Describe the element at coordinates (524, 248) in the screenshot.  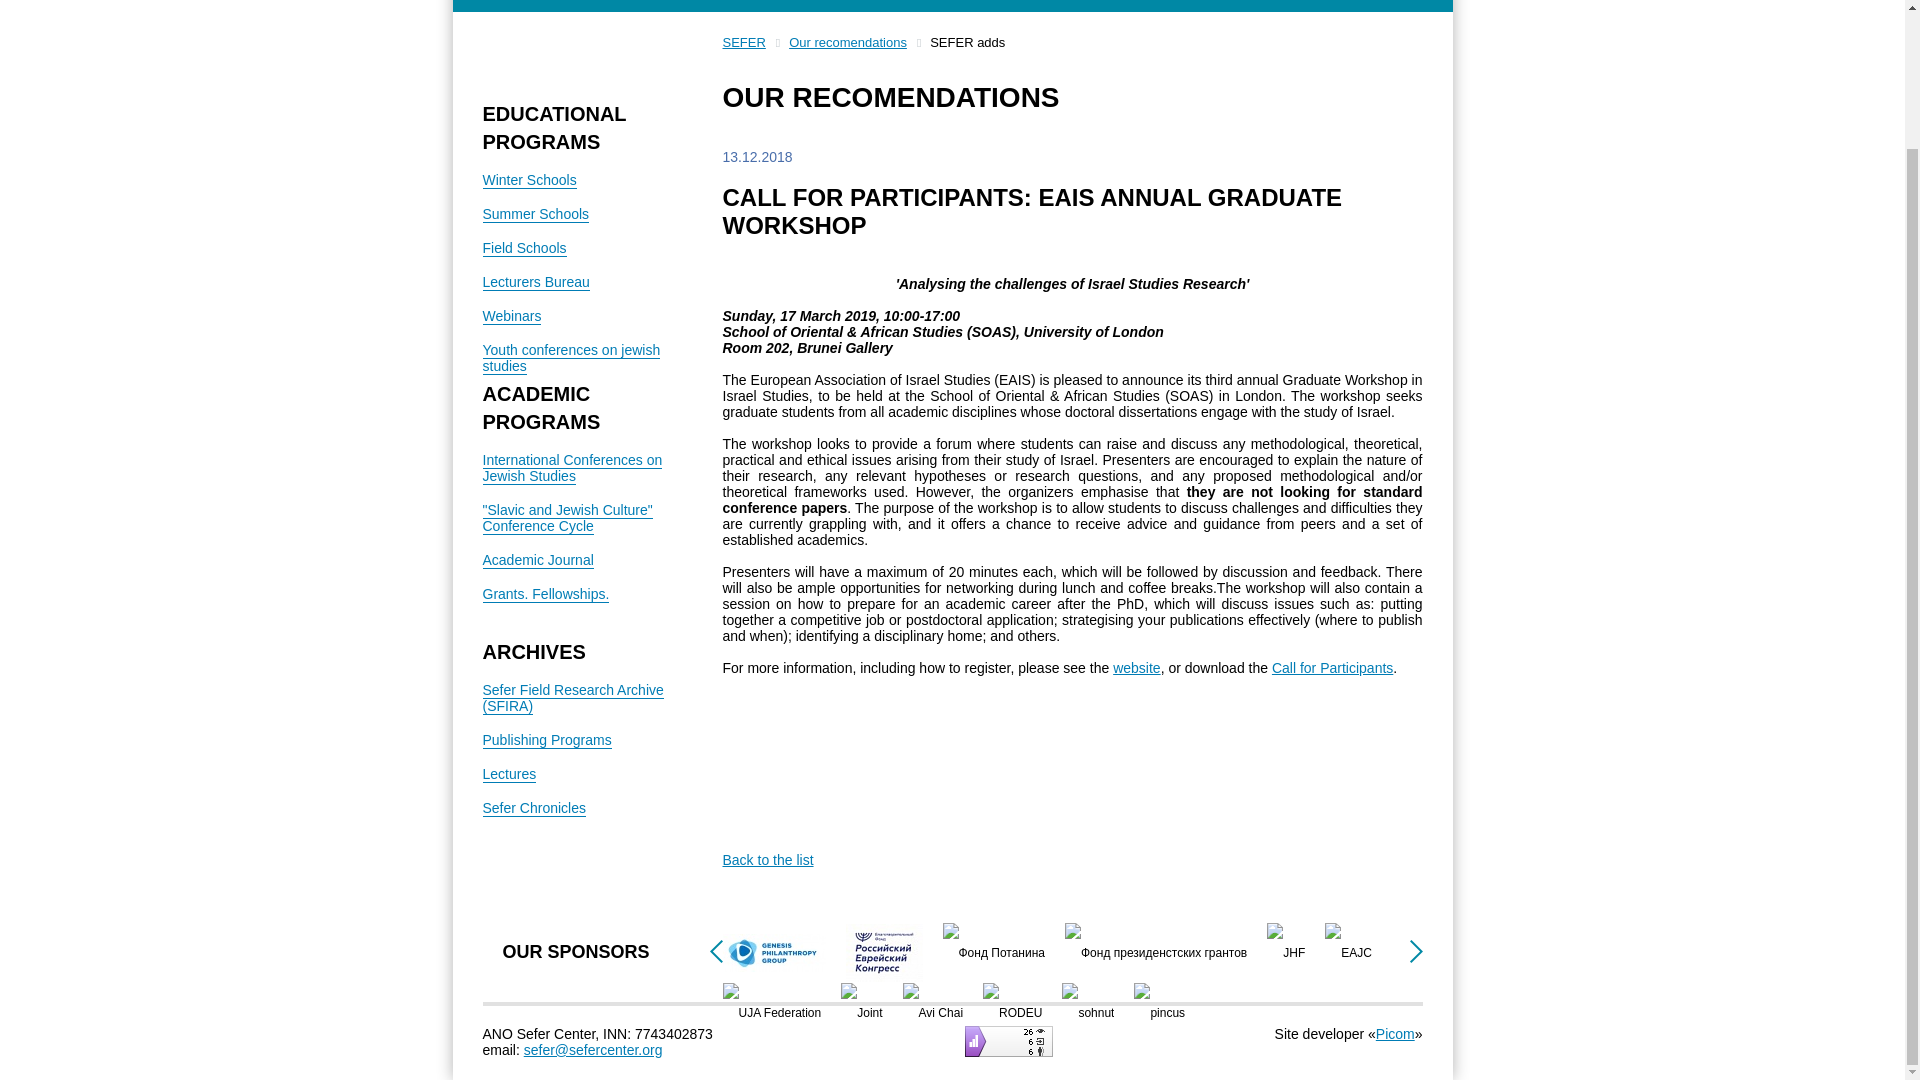
I see `Field Schools` at that location.